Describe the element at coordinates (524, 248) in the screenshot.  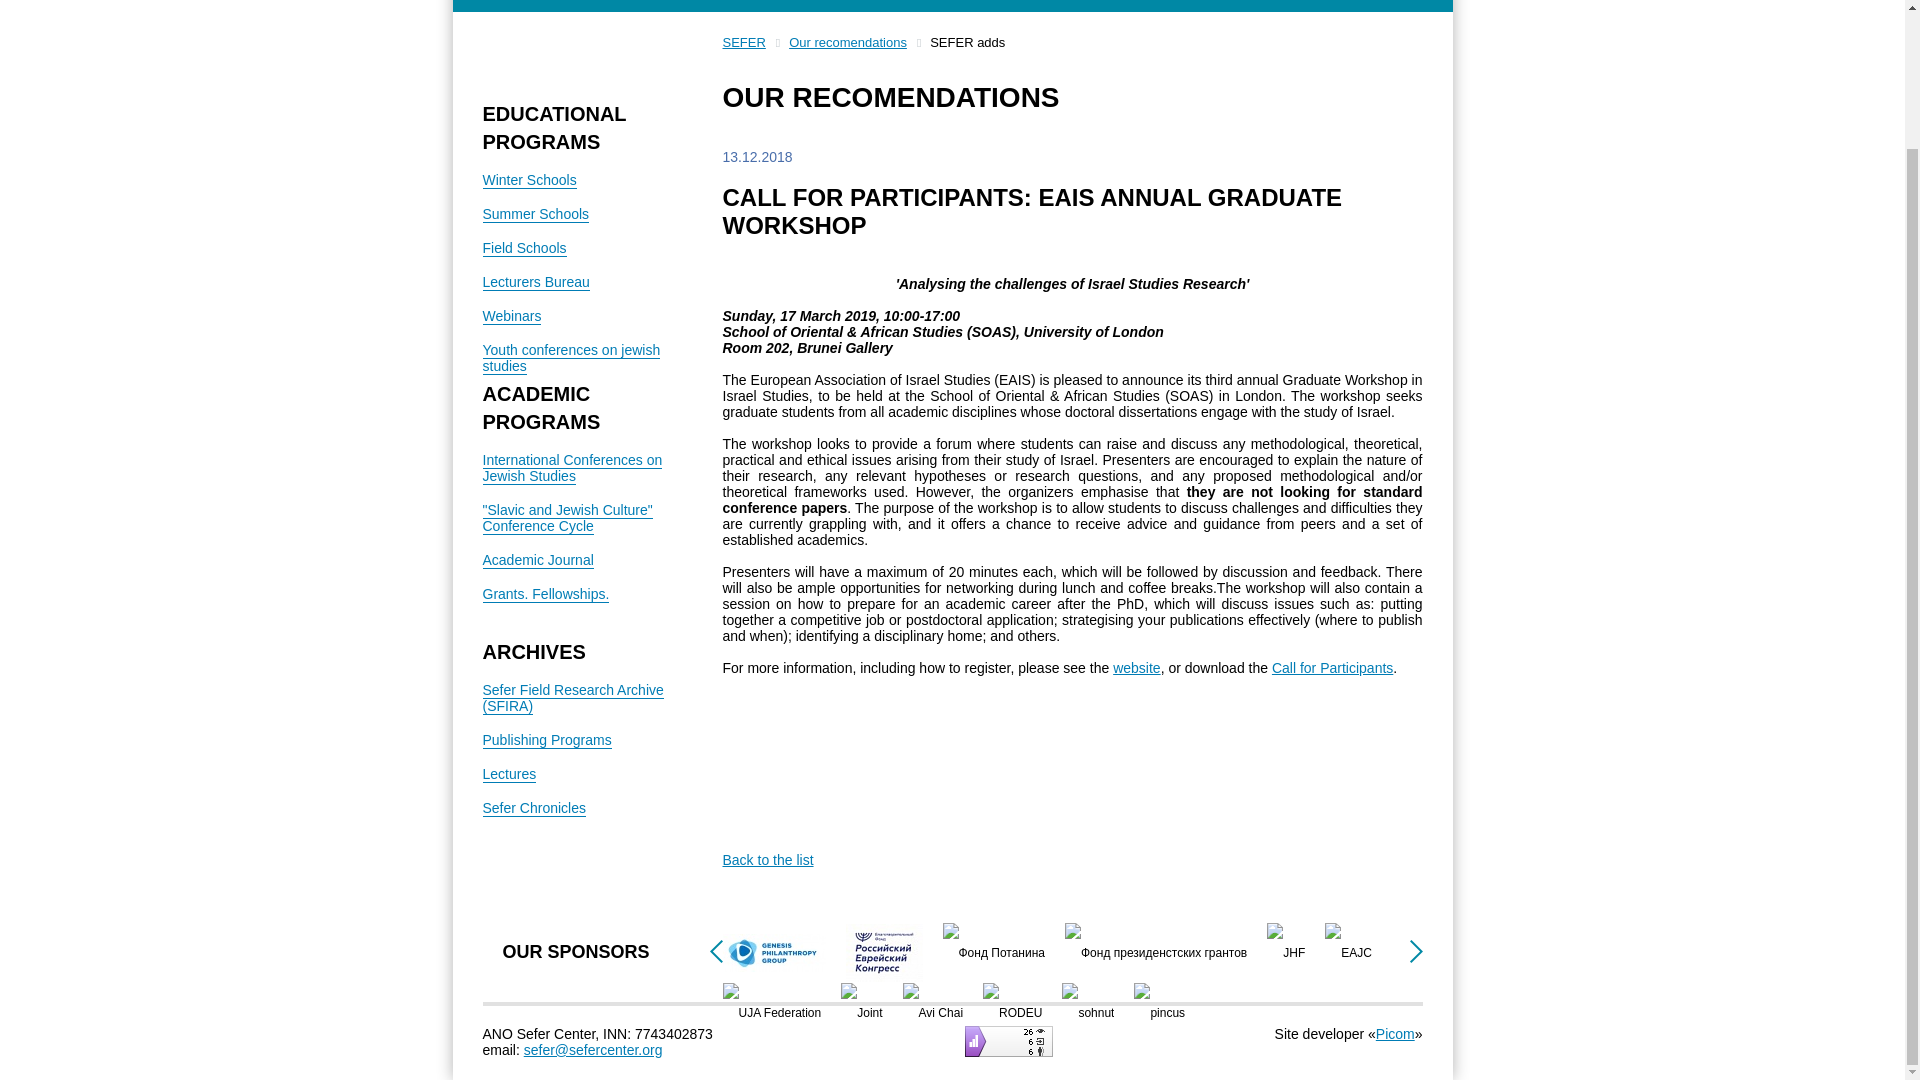
I see `Field Schools` at that location.